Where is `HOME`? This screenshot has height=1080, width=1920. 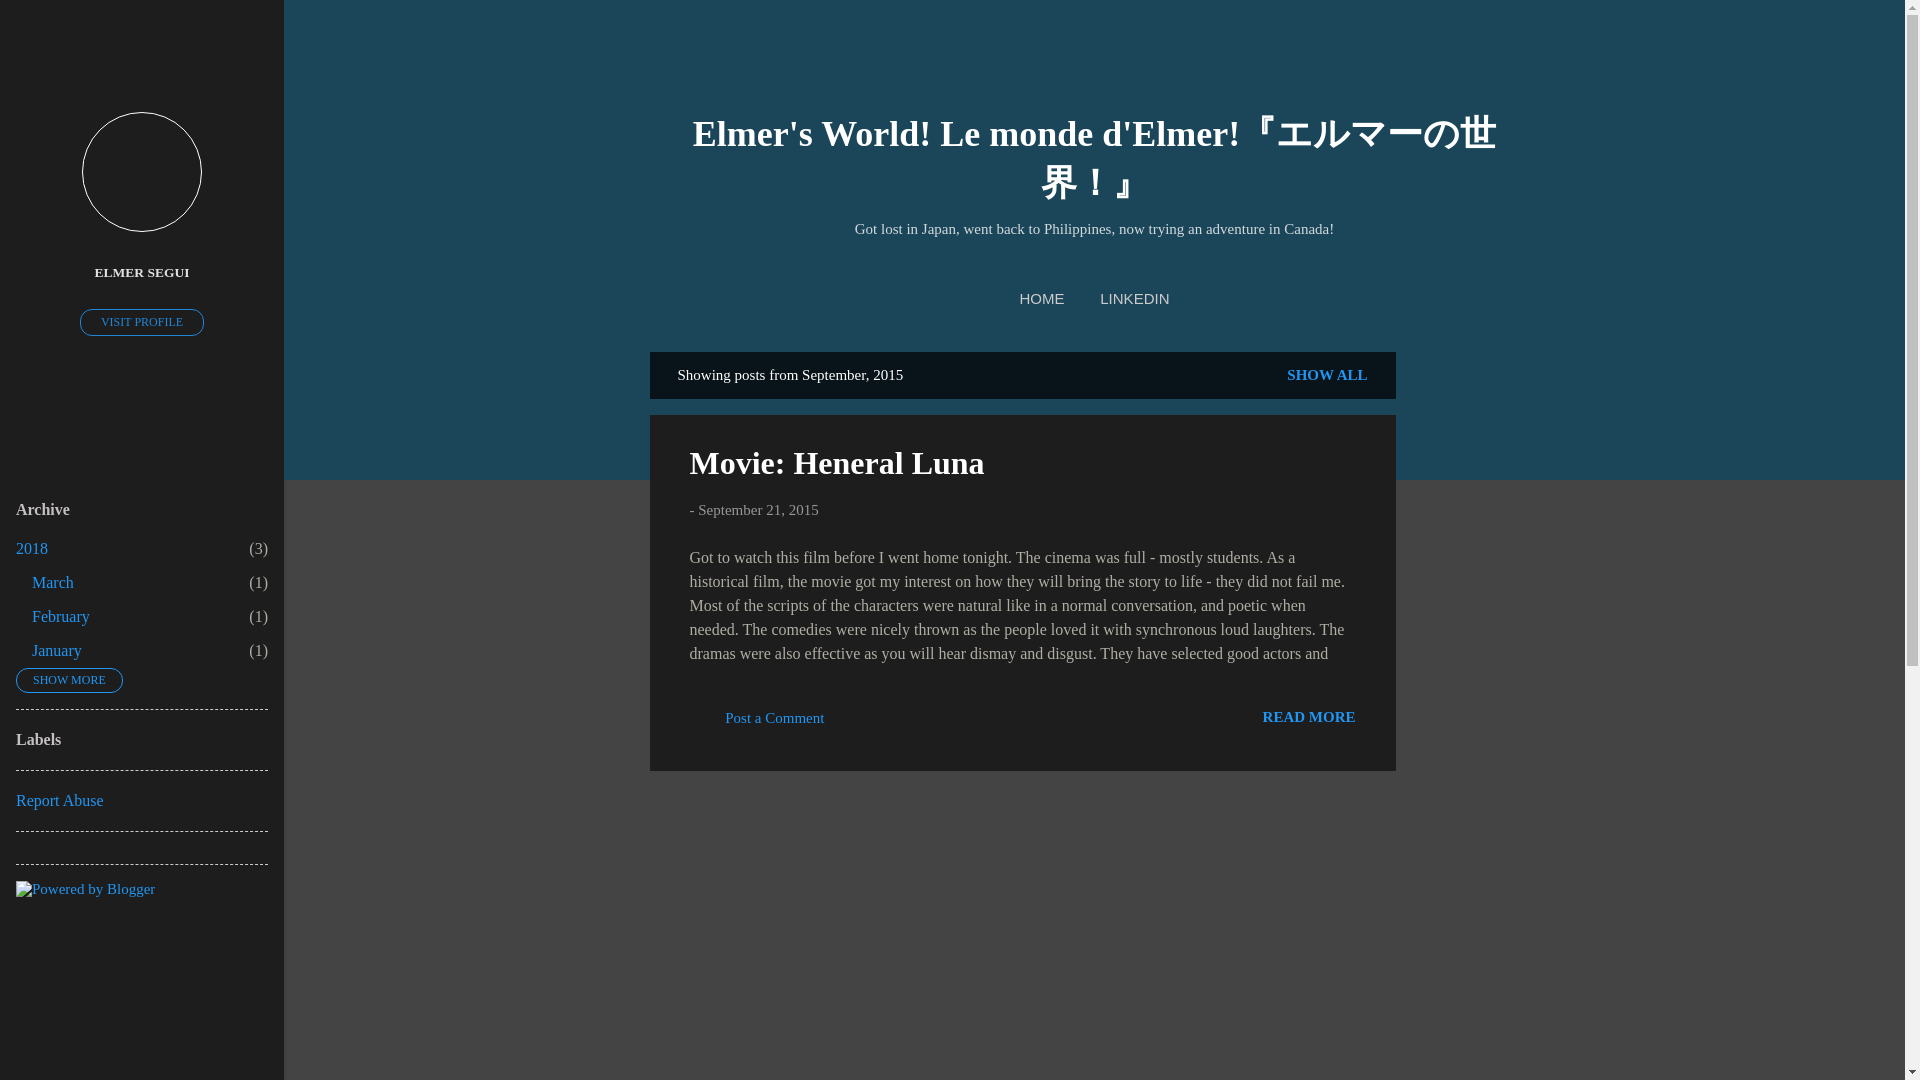
HOME is located at coordinates (1042, 298).